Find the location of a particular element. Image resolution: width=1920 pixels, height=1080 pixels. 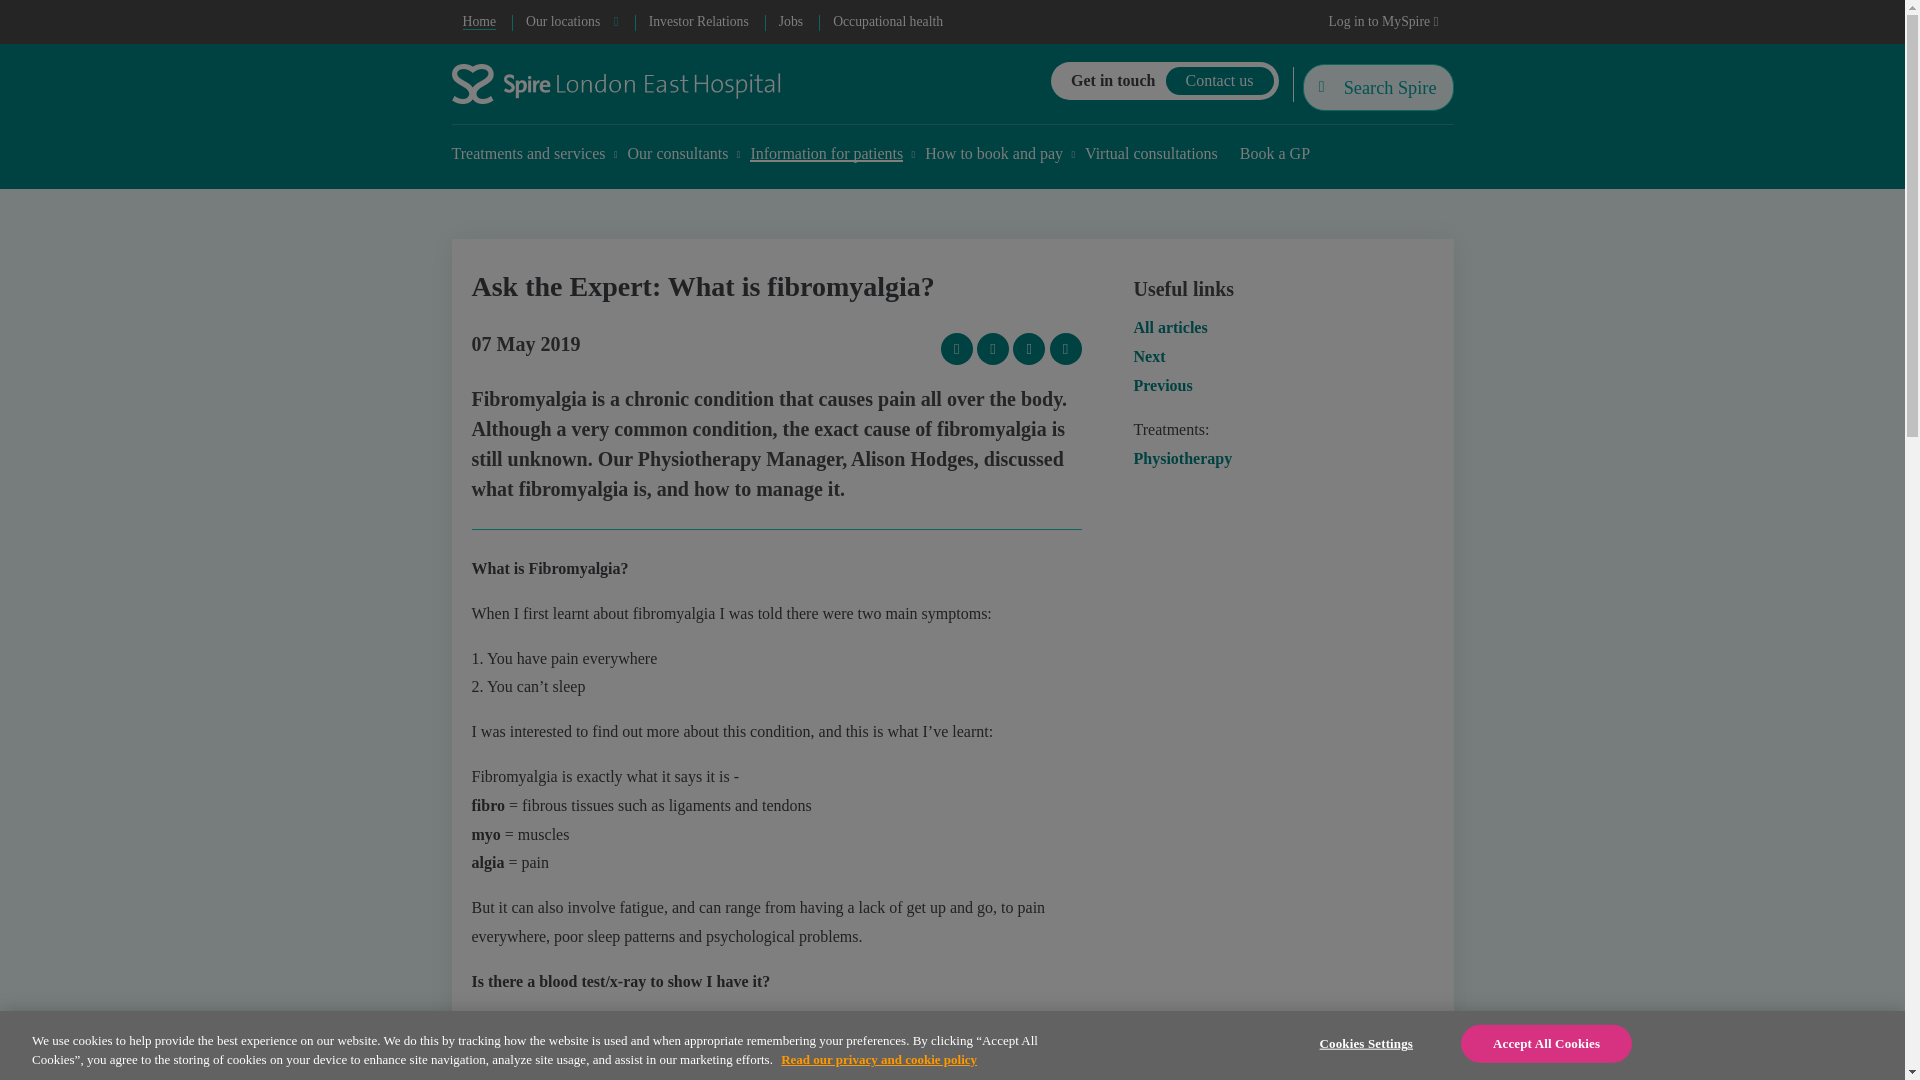

Our locations is located at coordinates (572, 22).